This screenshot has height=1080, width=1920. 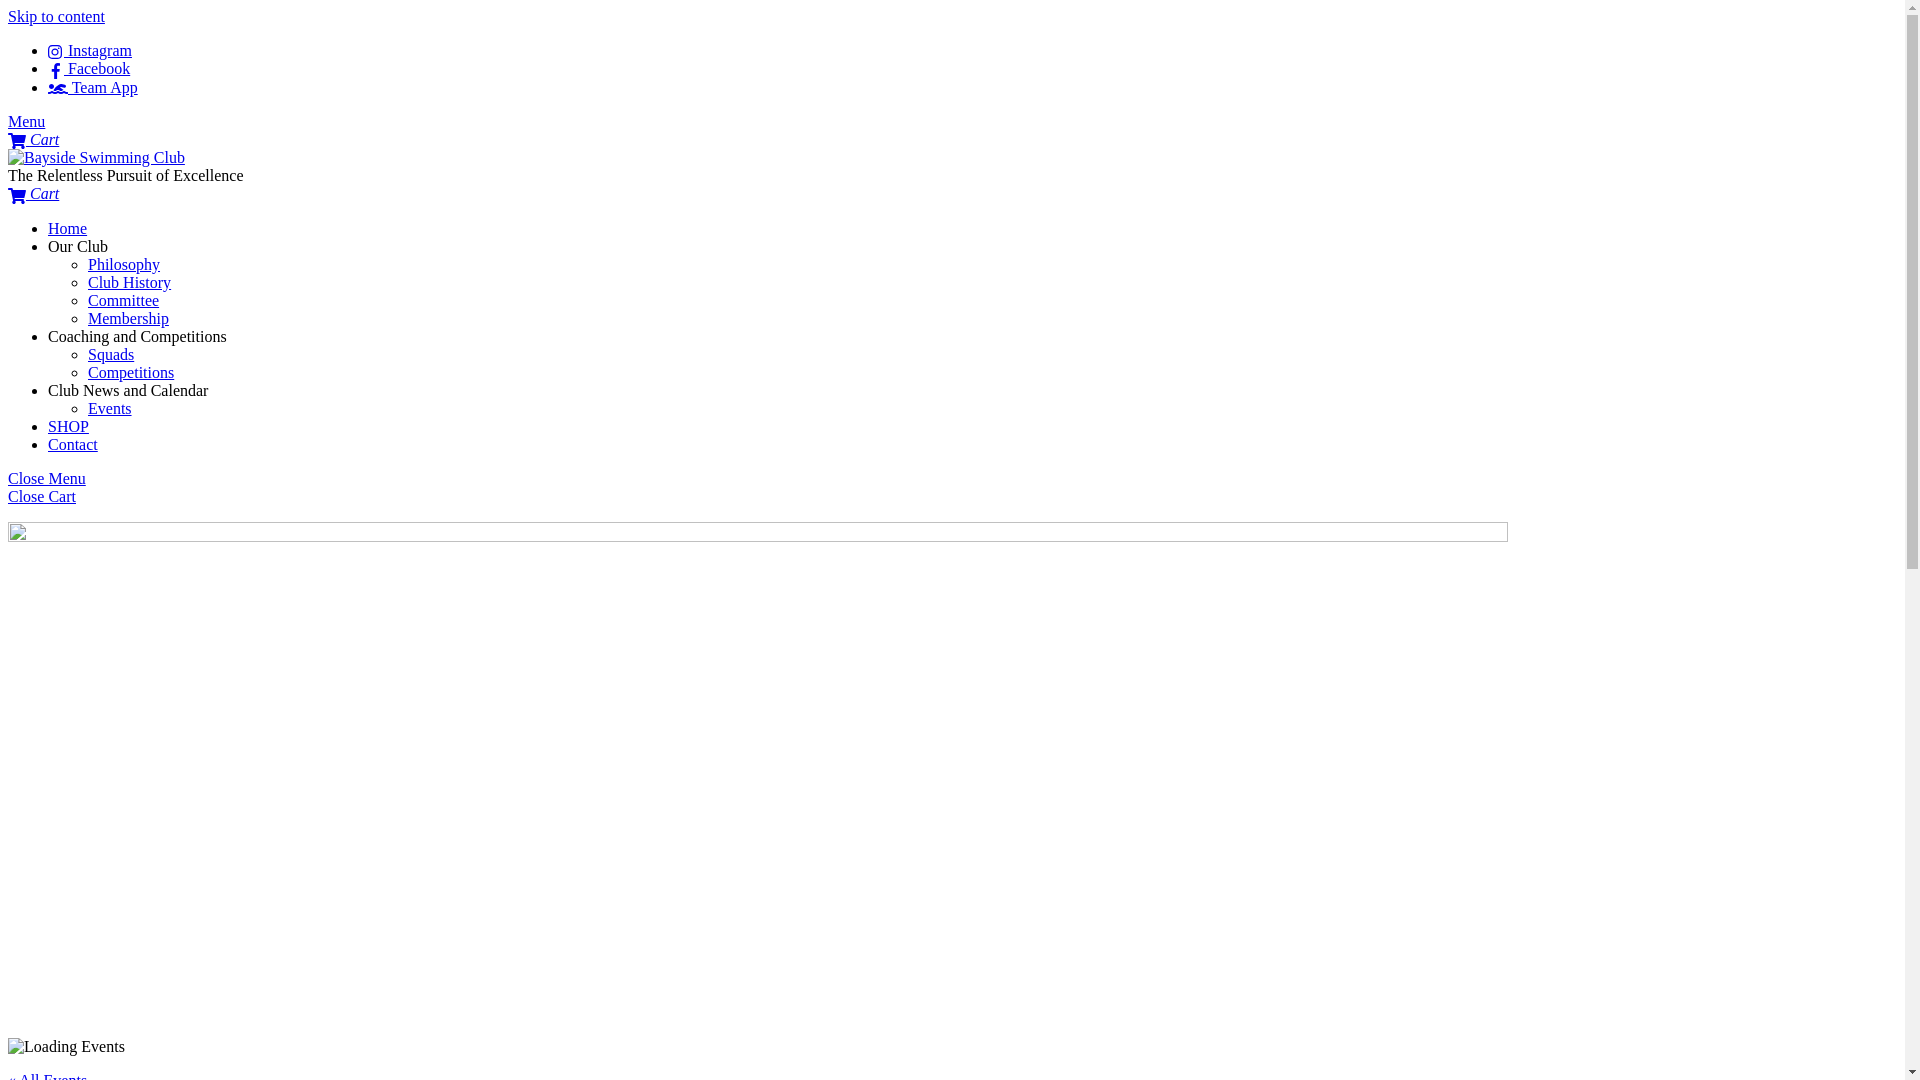 I want to click on Instagram, so click(x=90, y=50).